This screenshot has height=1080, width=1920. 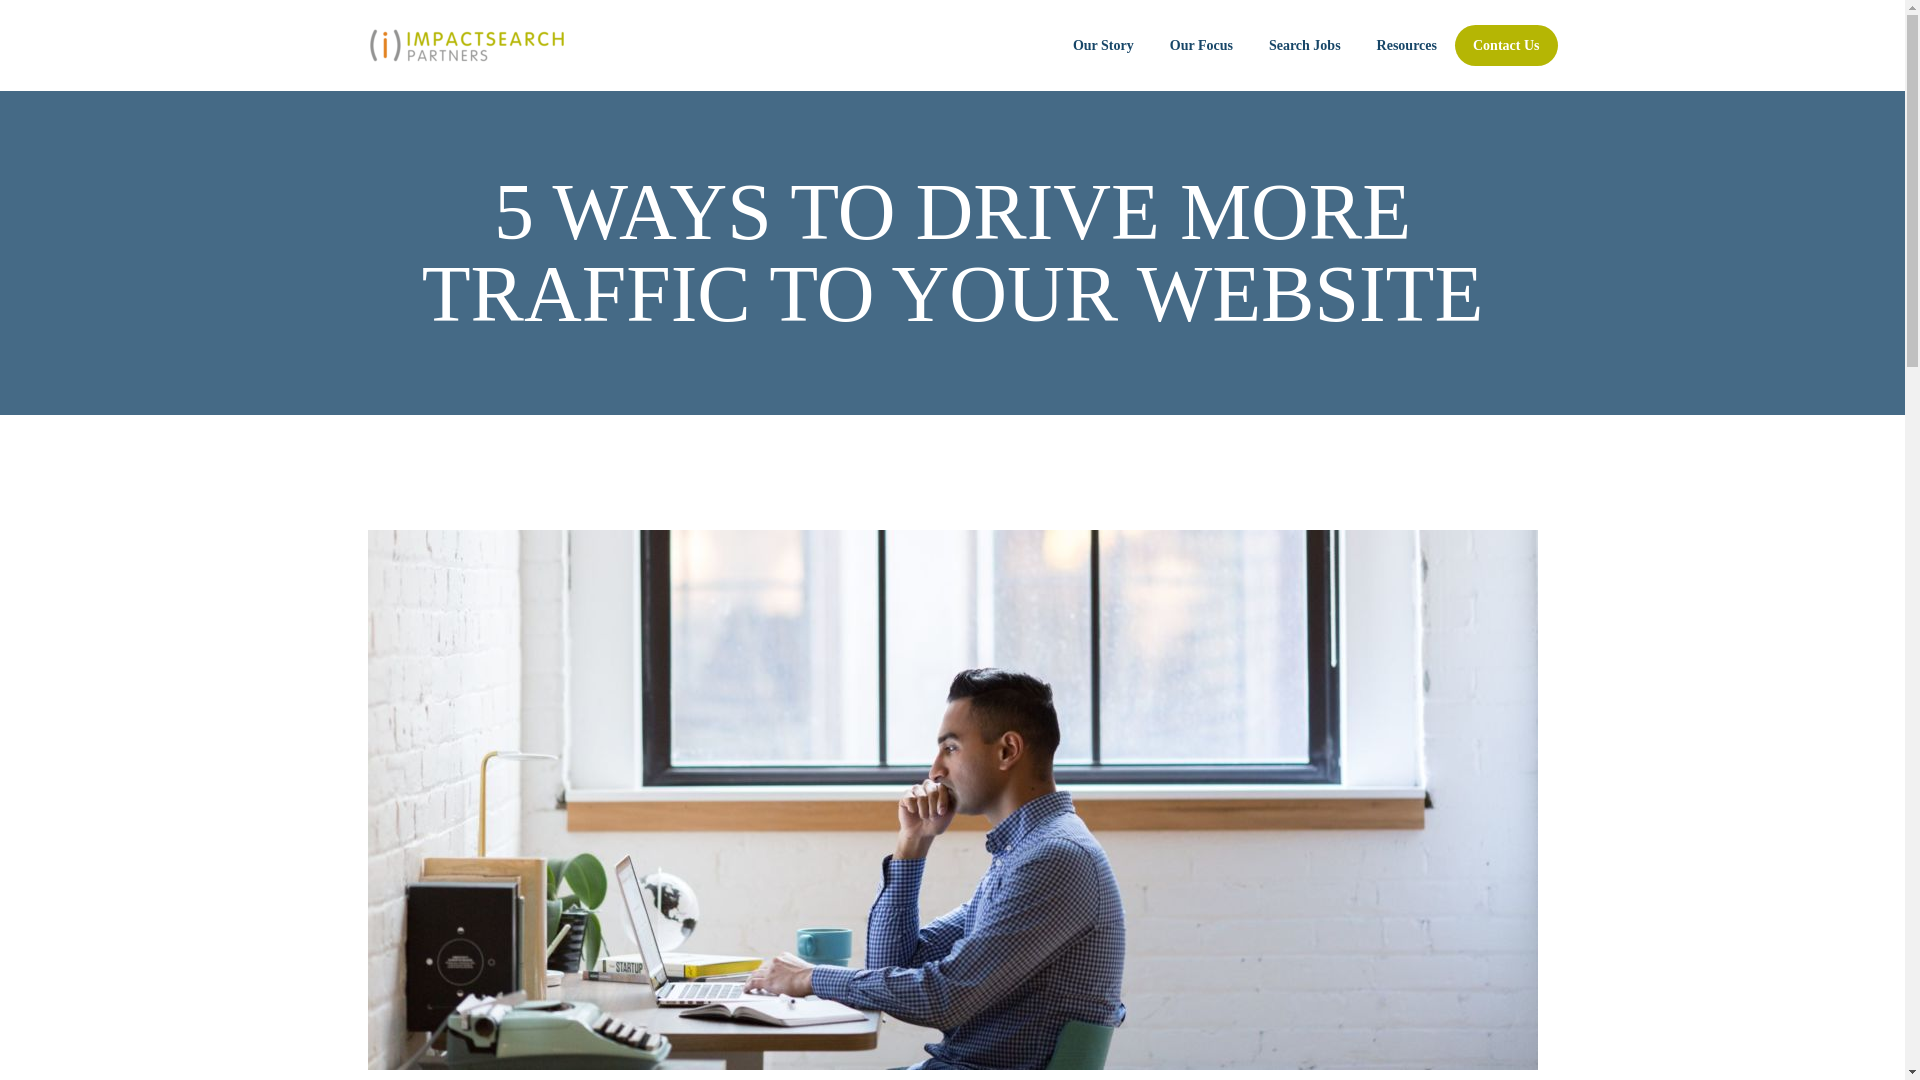 What do you see at coordinates (1102, 46) in the screenshot?
I see `Our Story` at bounding box center [1102, 46].